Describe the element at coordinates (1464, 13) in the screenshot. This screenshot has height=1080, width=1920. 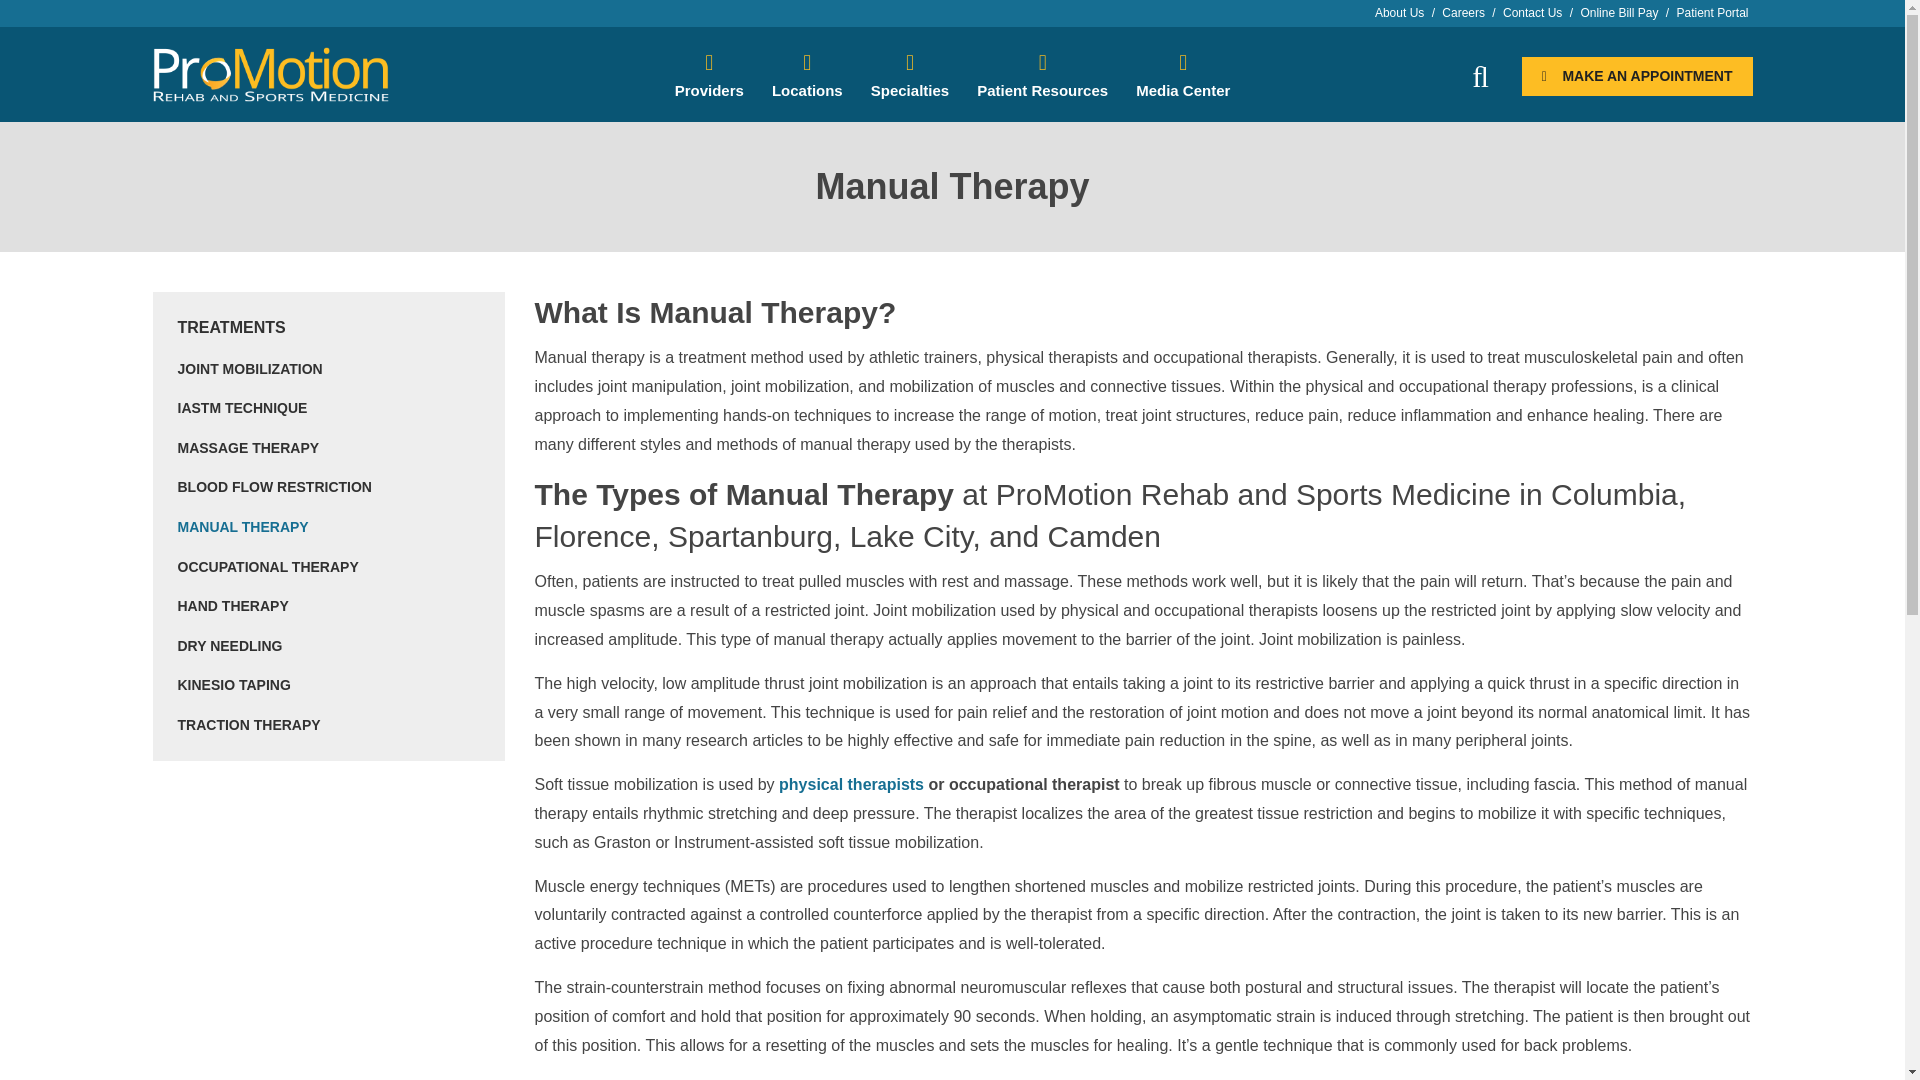
I see `Careers` at that location.